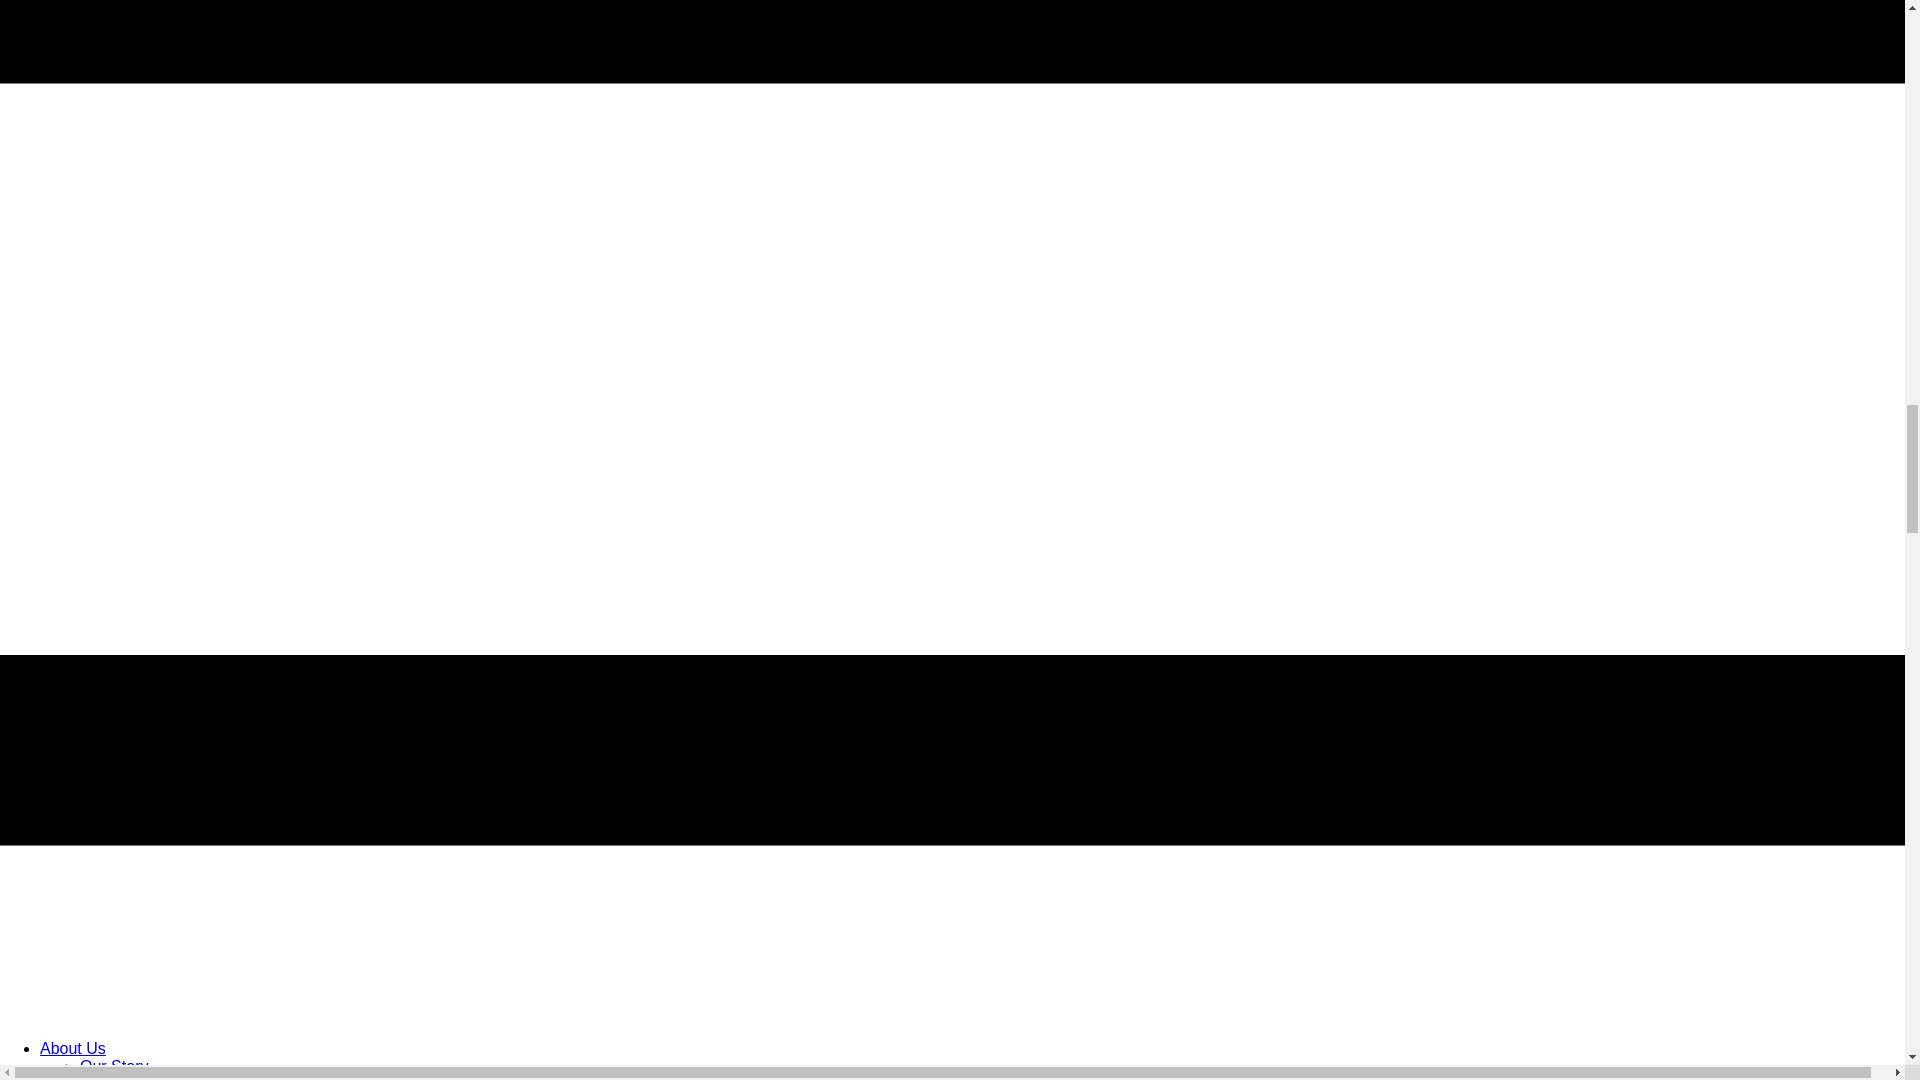 Image resolution: width=1920 pixels, height=1080 pixels. What do you see at coordinates (120, 1078) in the screenshot?
I see `Leadership` at bounding box center [120, 1078].